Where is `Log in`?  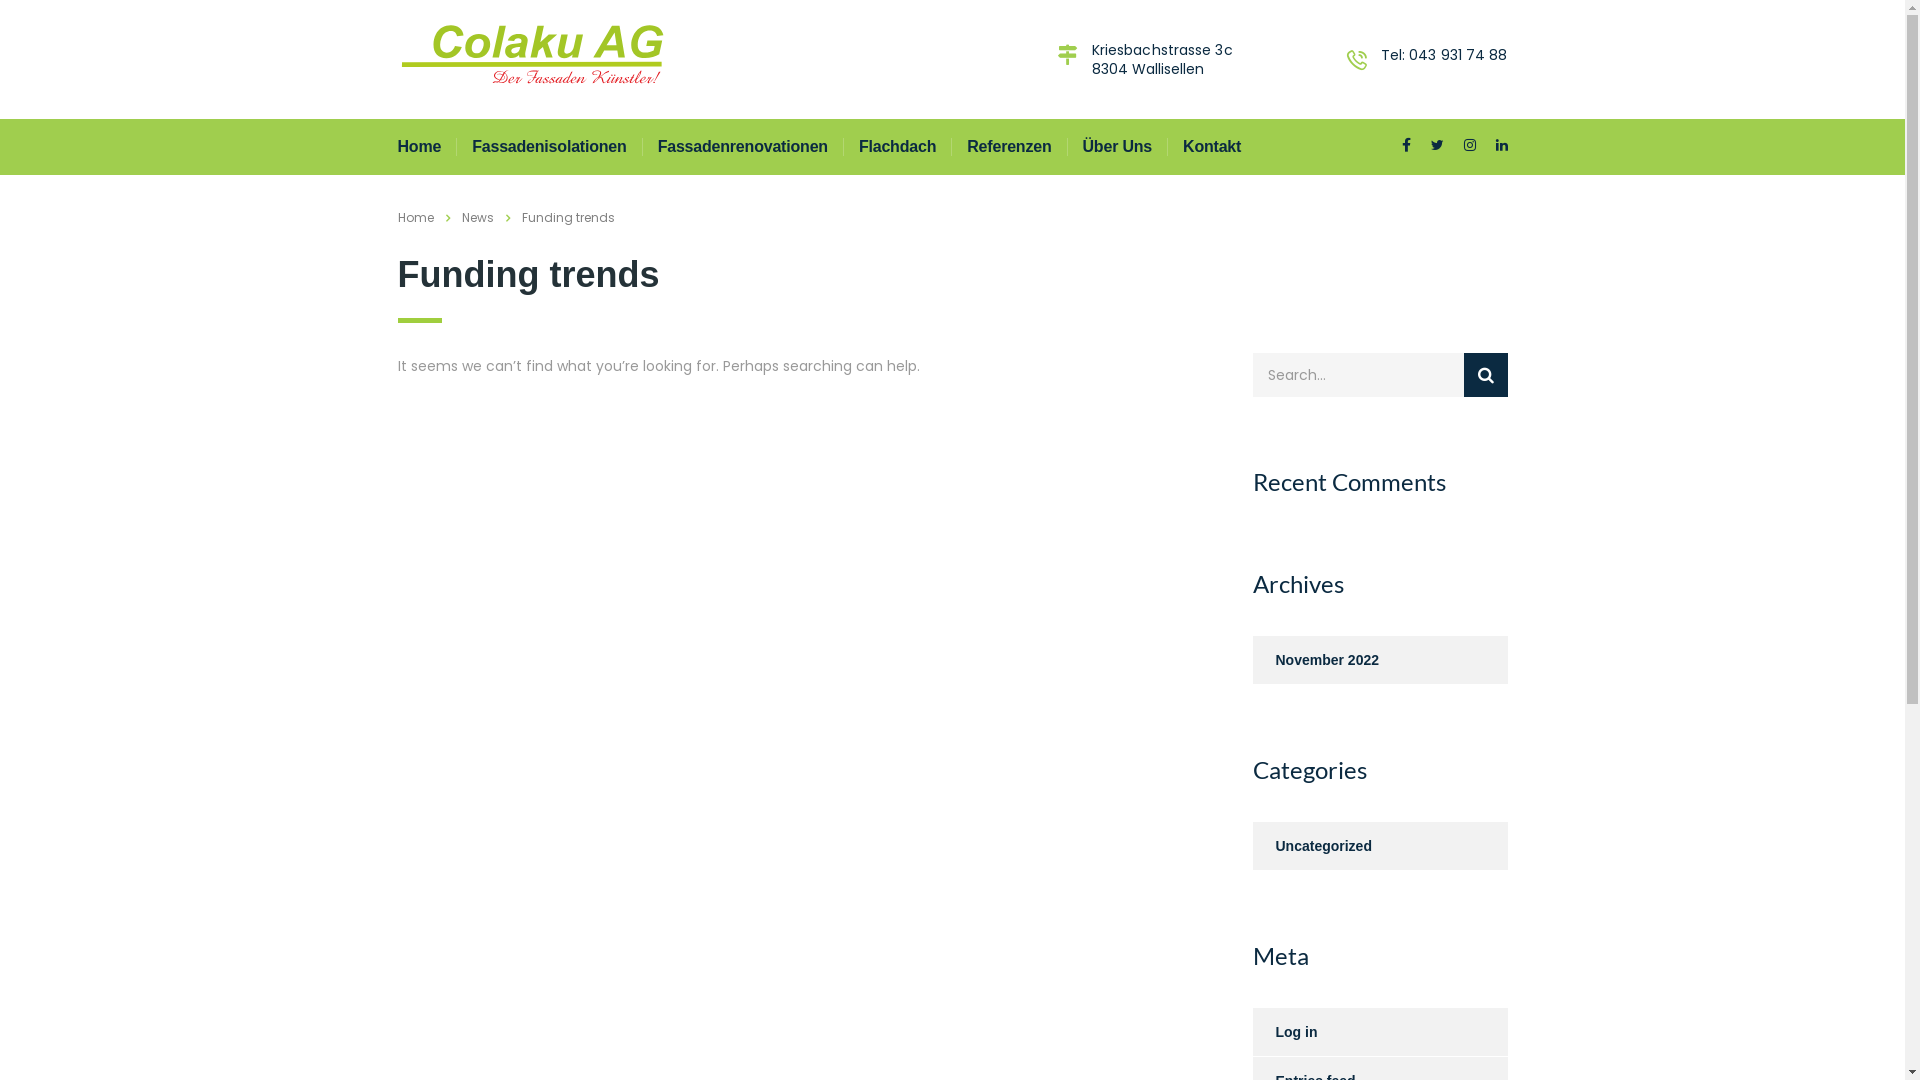 Log in is located at coordinates (1284, 1032).